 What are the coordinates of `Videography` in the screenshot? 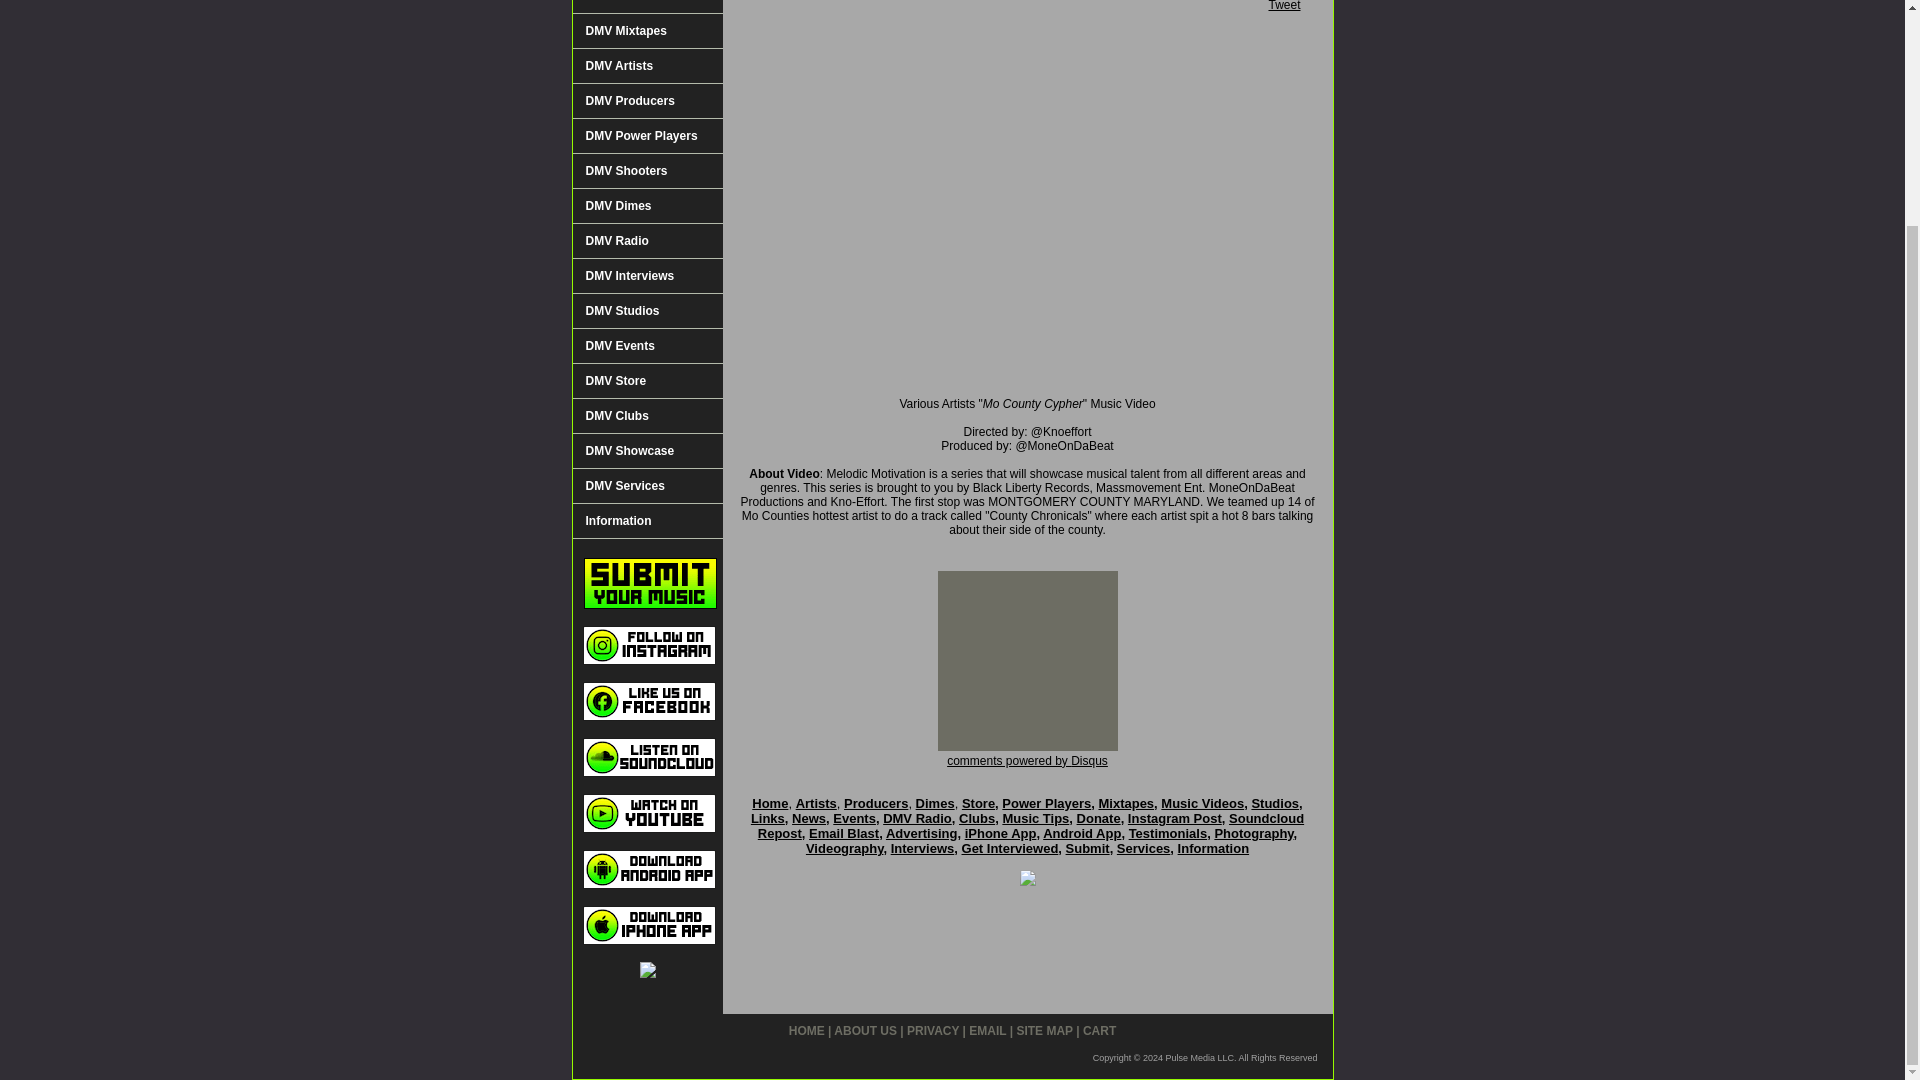 It's located at (844, 848).